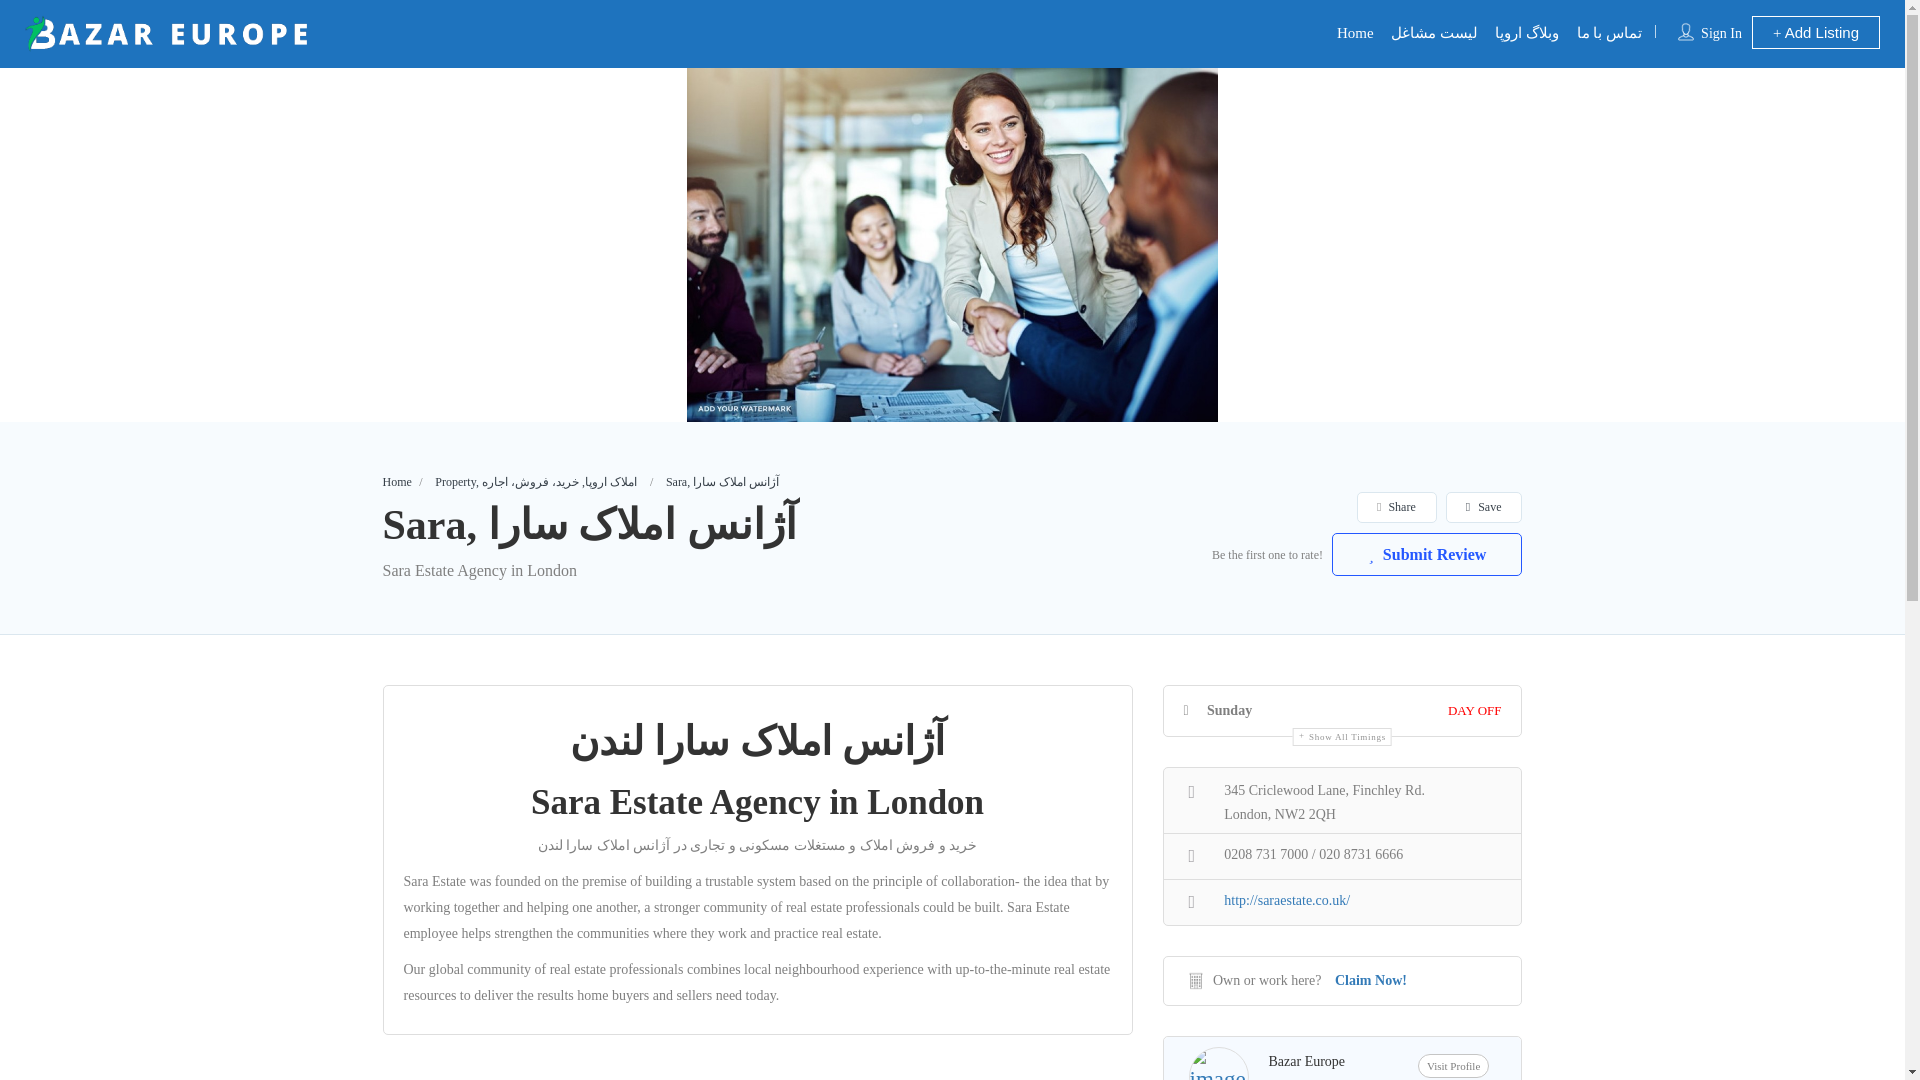 Image resolution: width=1920 pixels, height=1080 pixels. What do you see at coordinates (546, 662) in the screenshot?
I see `Submit` at bounding box center [546, 662].